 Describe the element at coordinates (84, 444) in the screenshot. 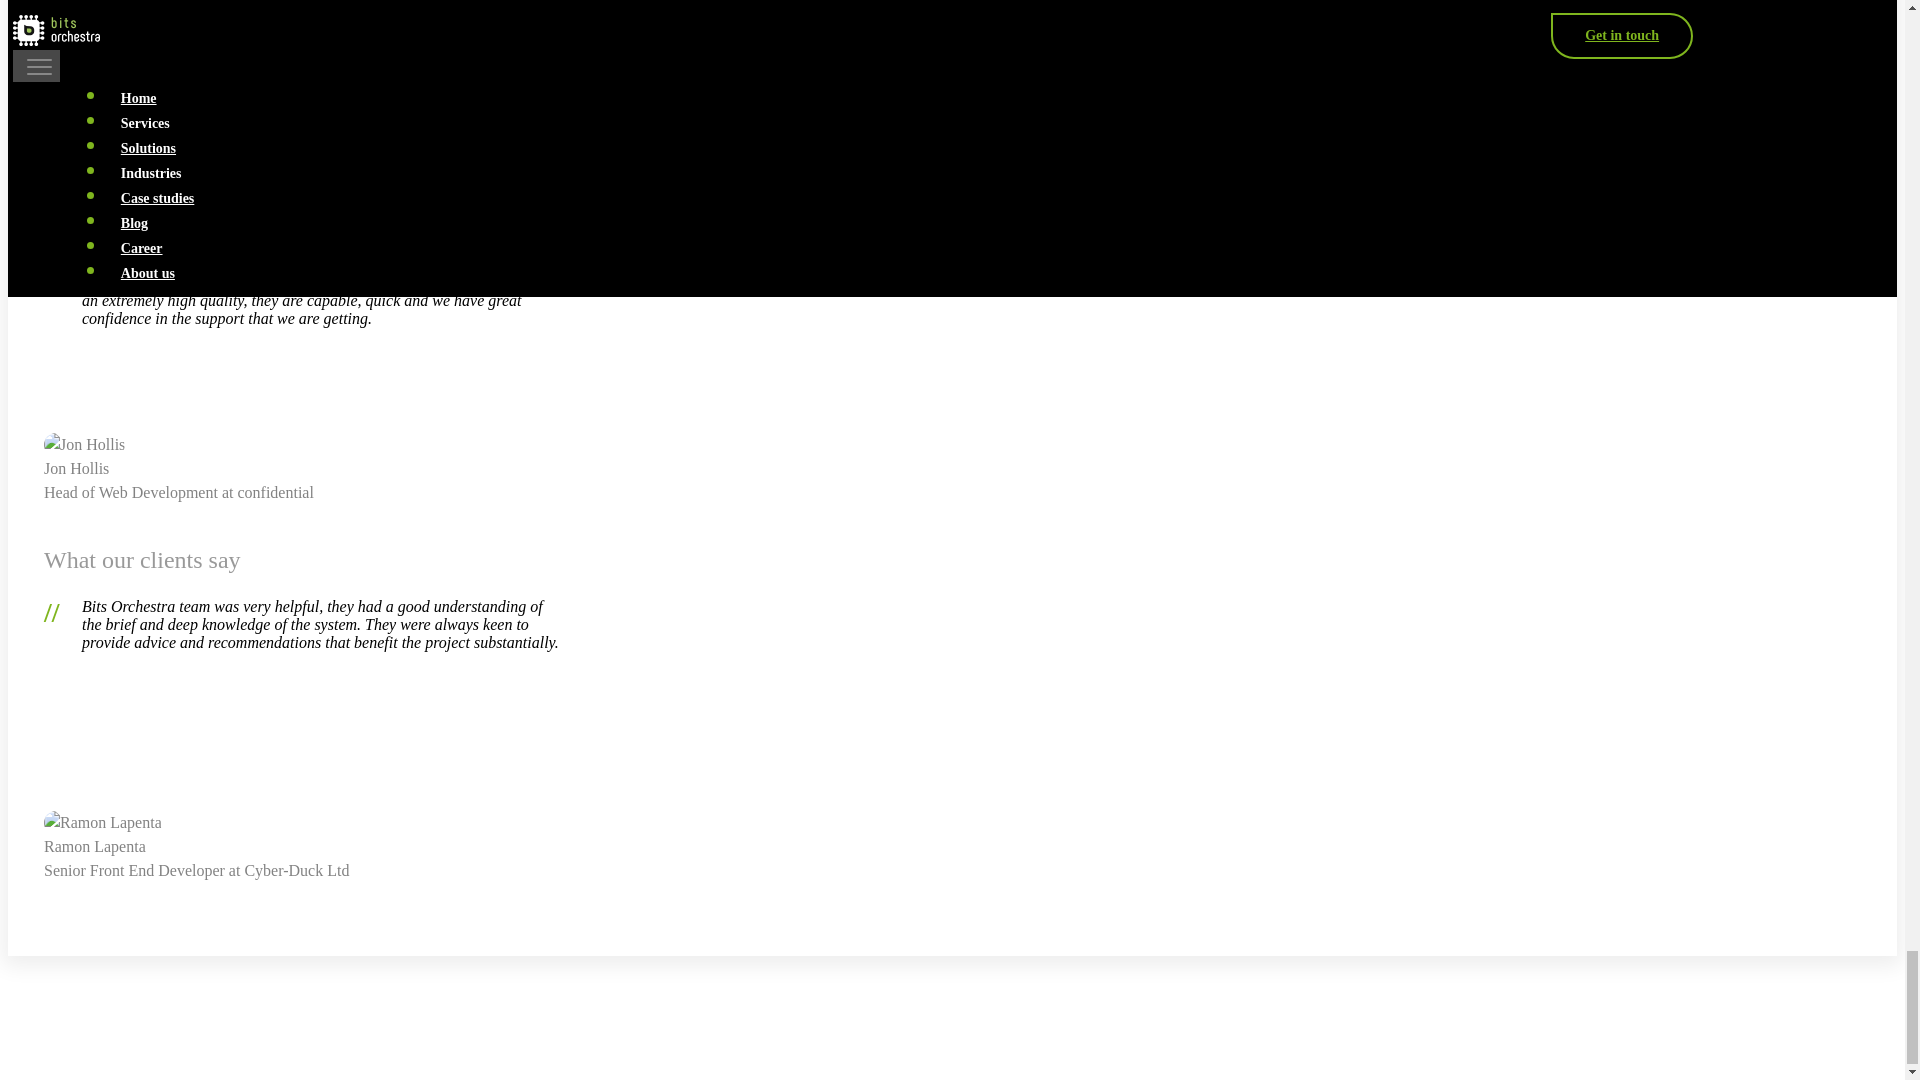

I see `Jon Hollis` at that location.